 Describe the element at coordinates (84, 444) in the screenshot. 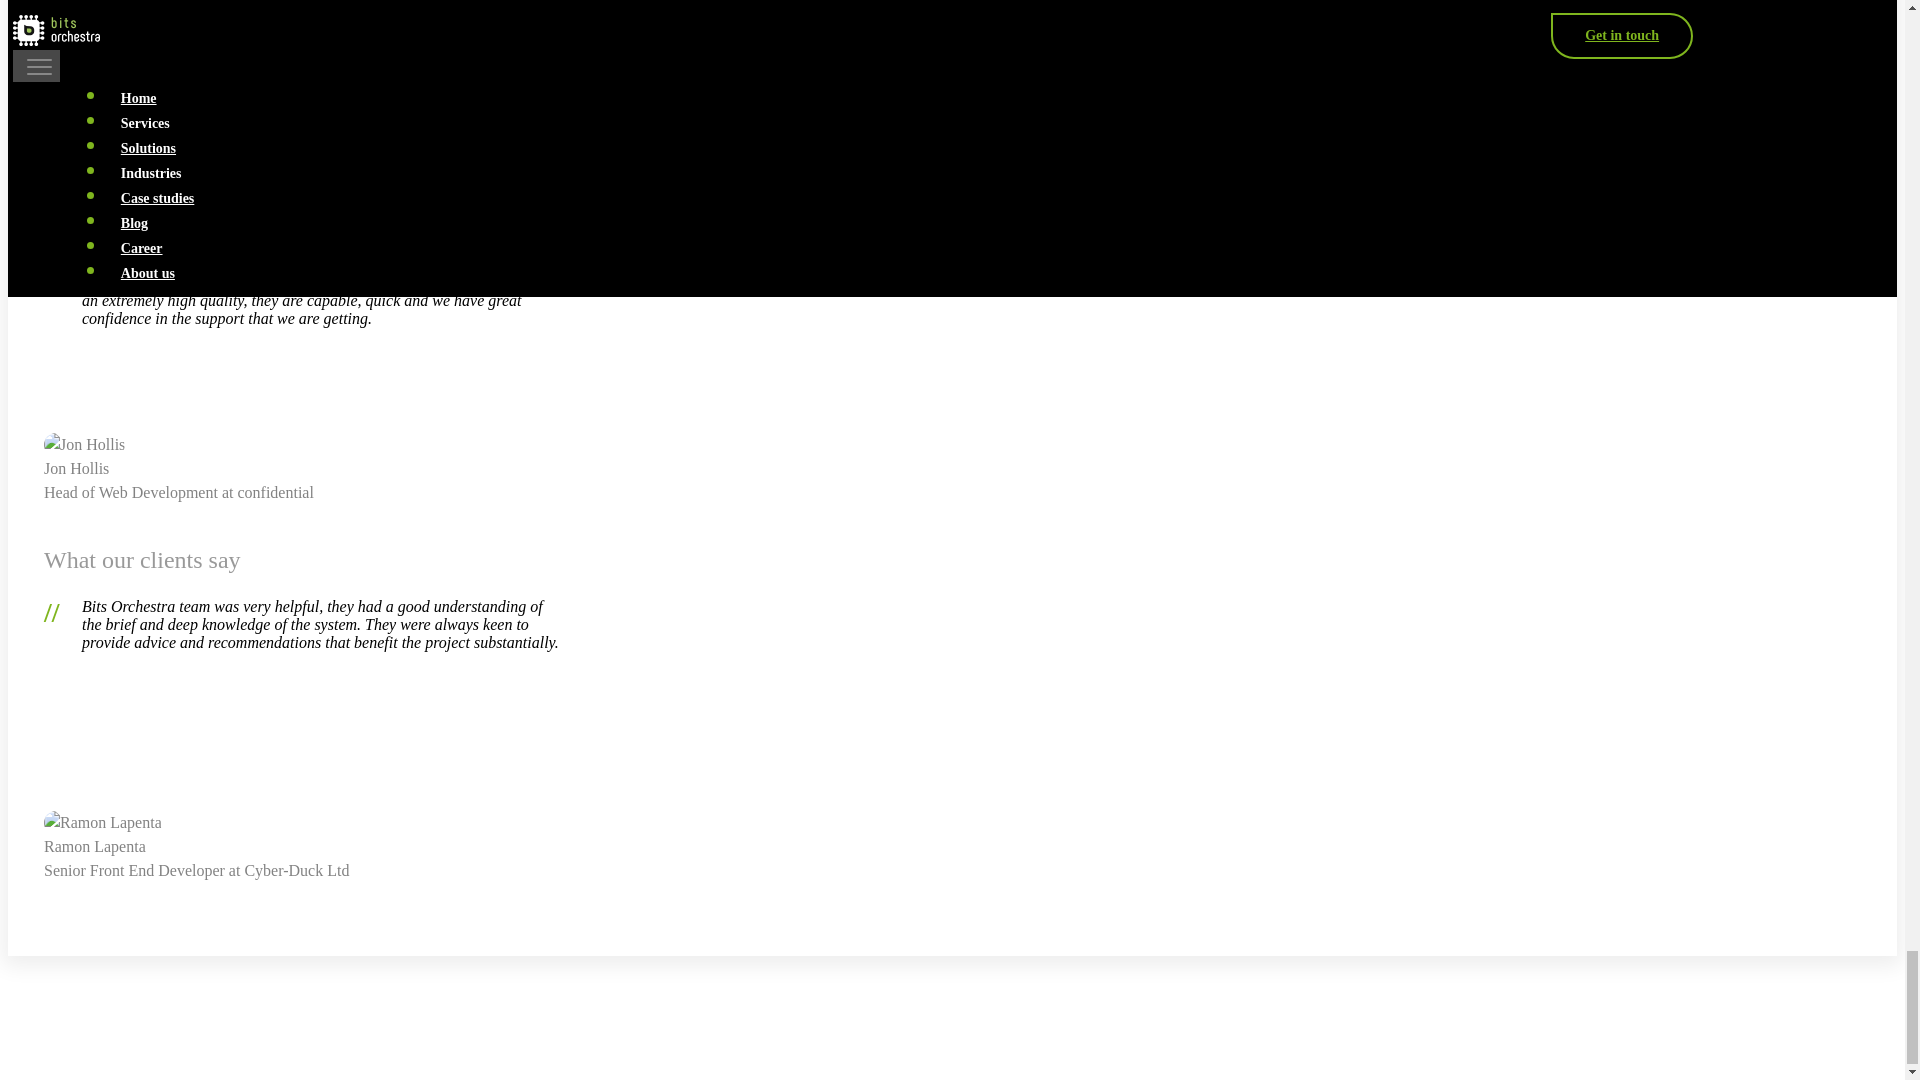

I see `Jon Hollis` at that location.